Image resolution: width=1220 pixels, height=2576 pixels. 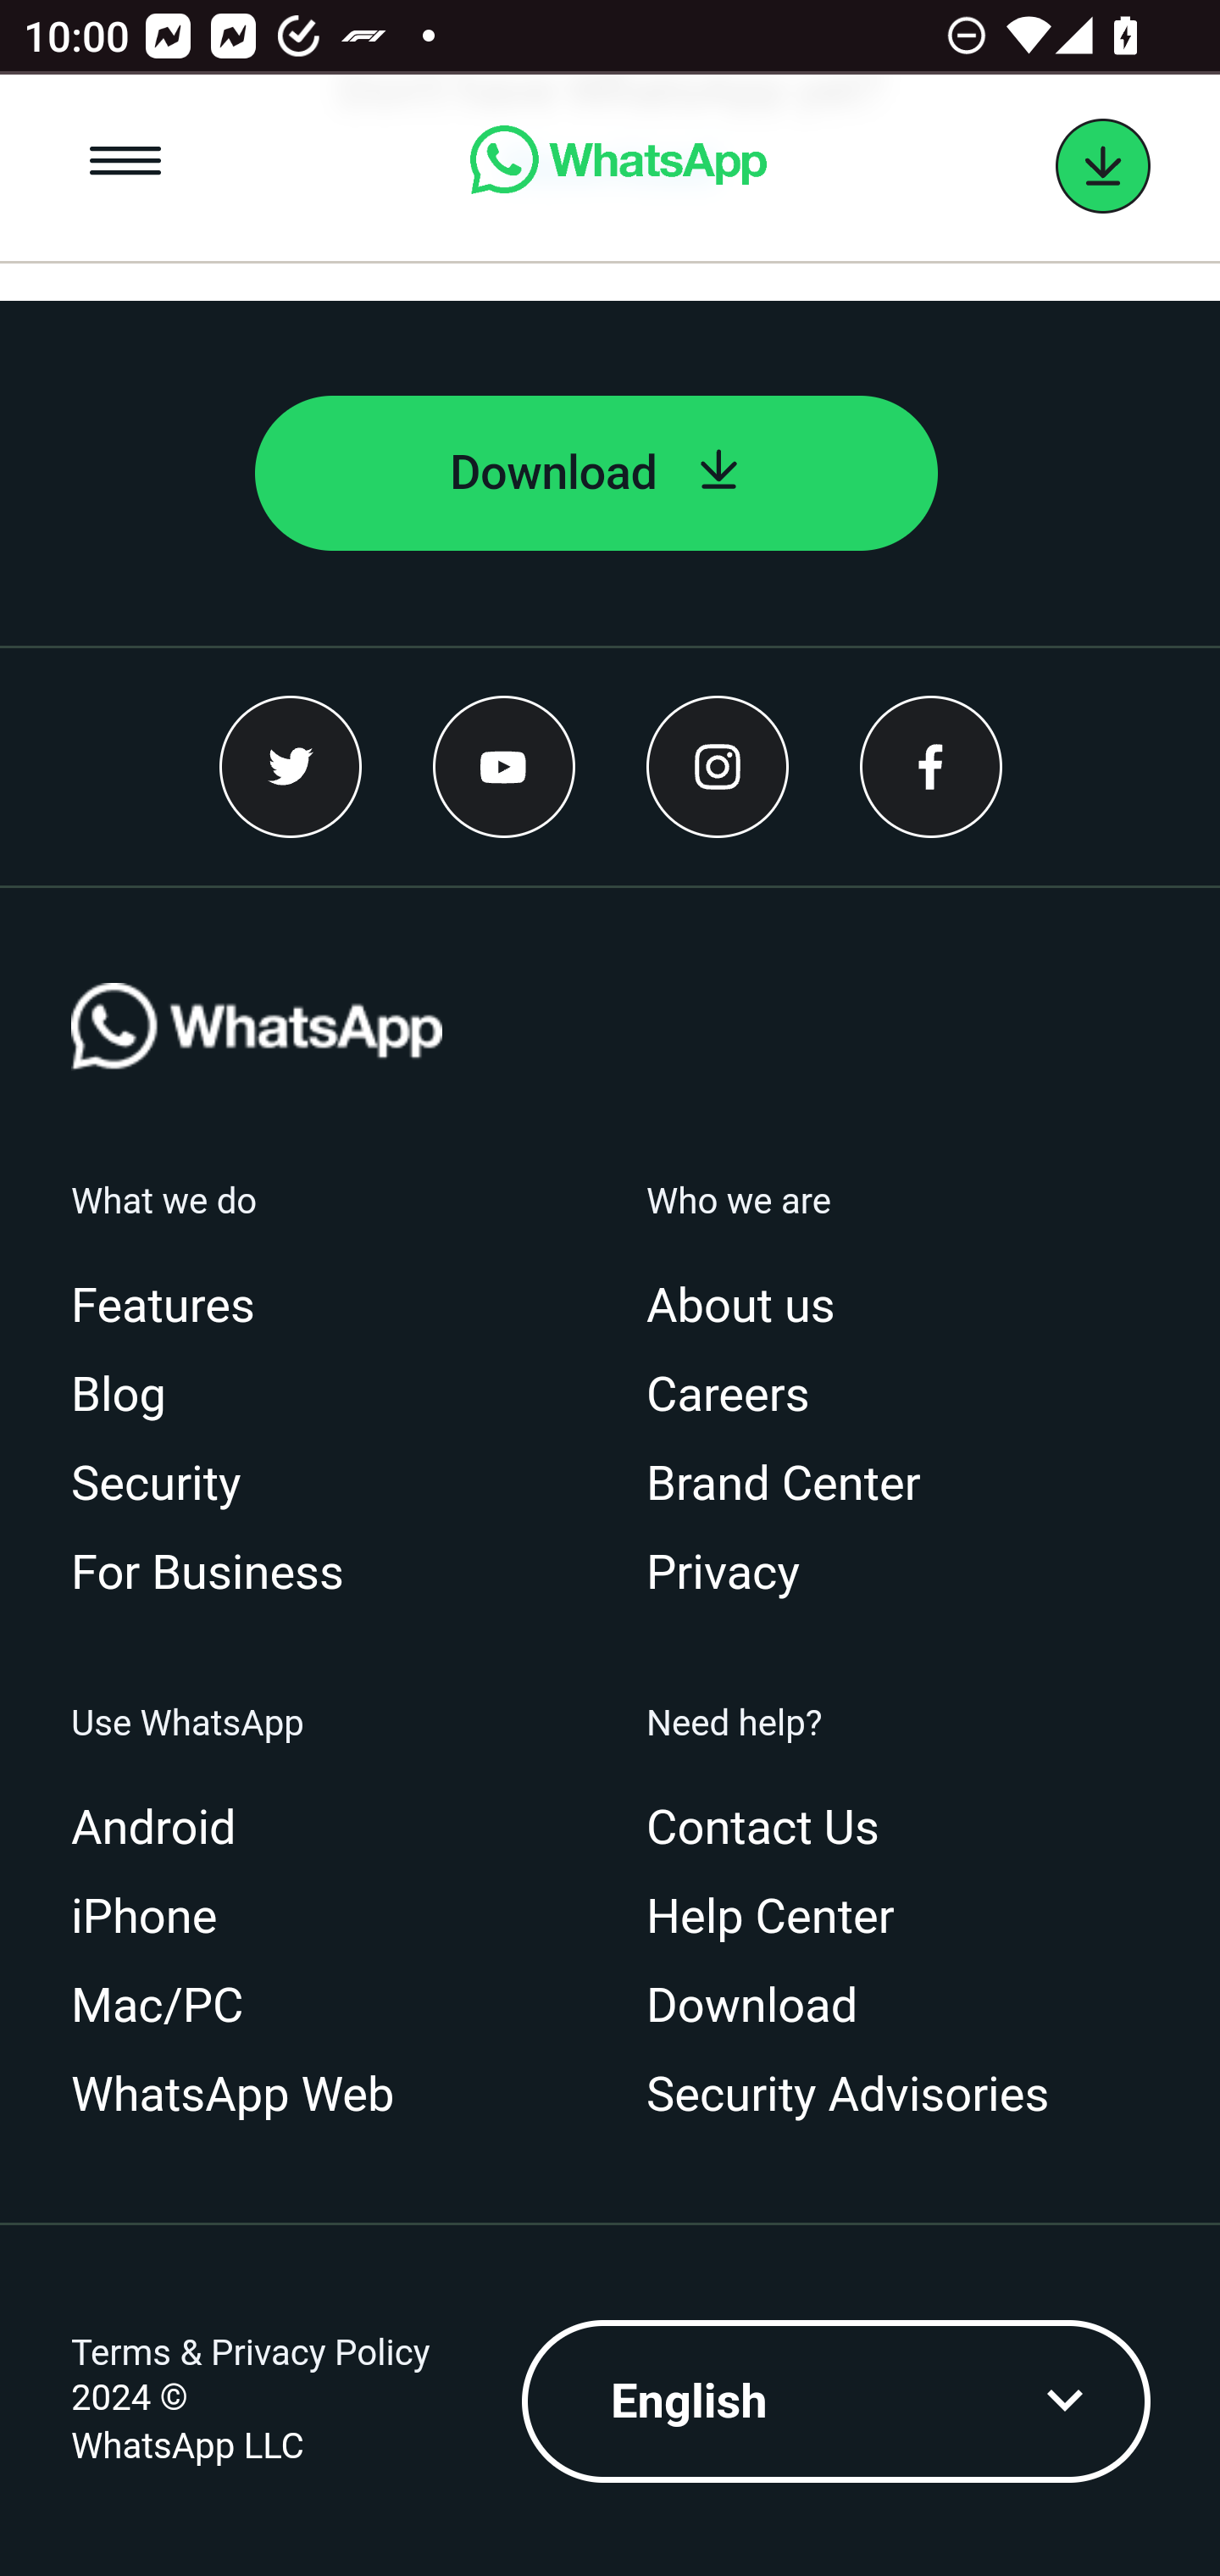 What do you see at coordinates (505, 769) in the screenshot?
I see `Youtube` at bounding box center [505, 769].